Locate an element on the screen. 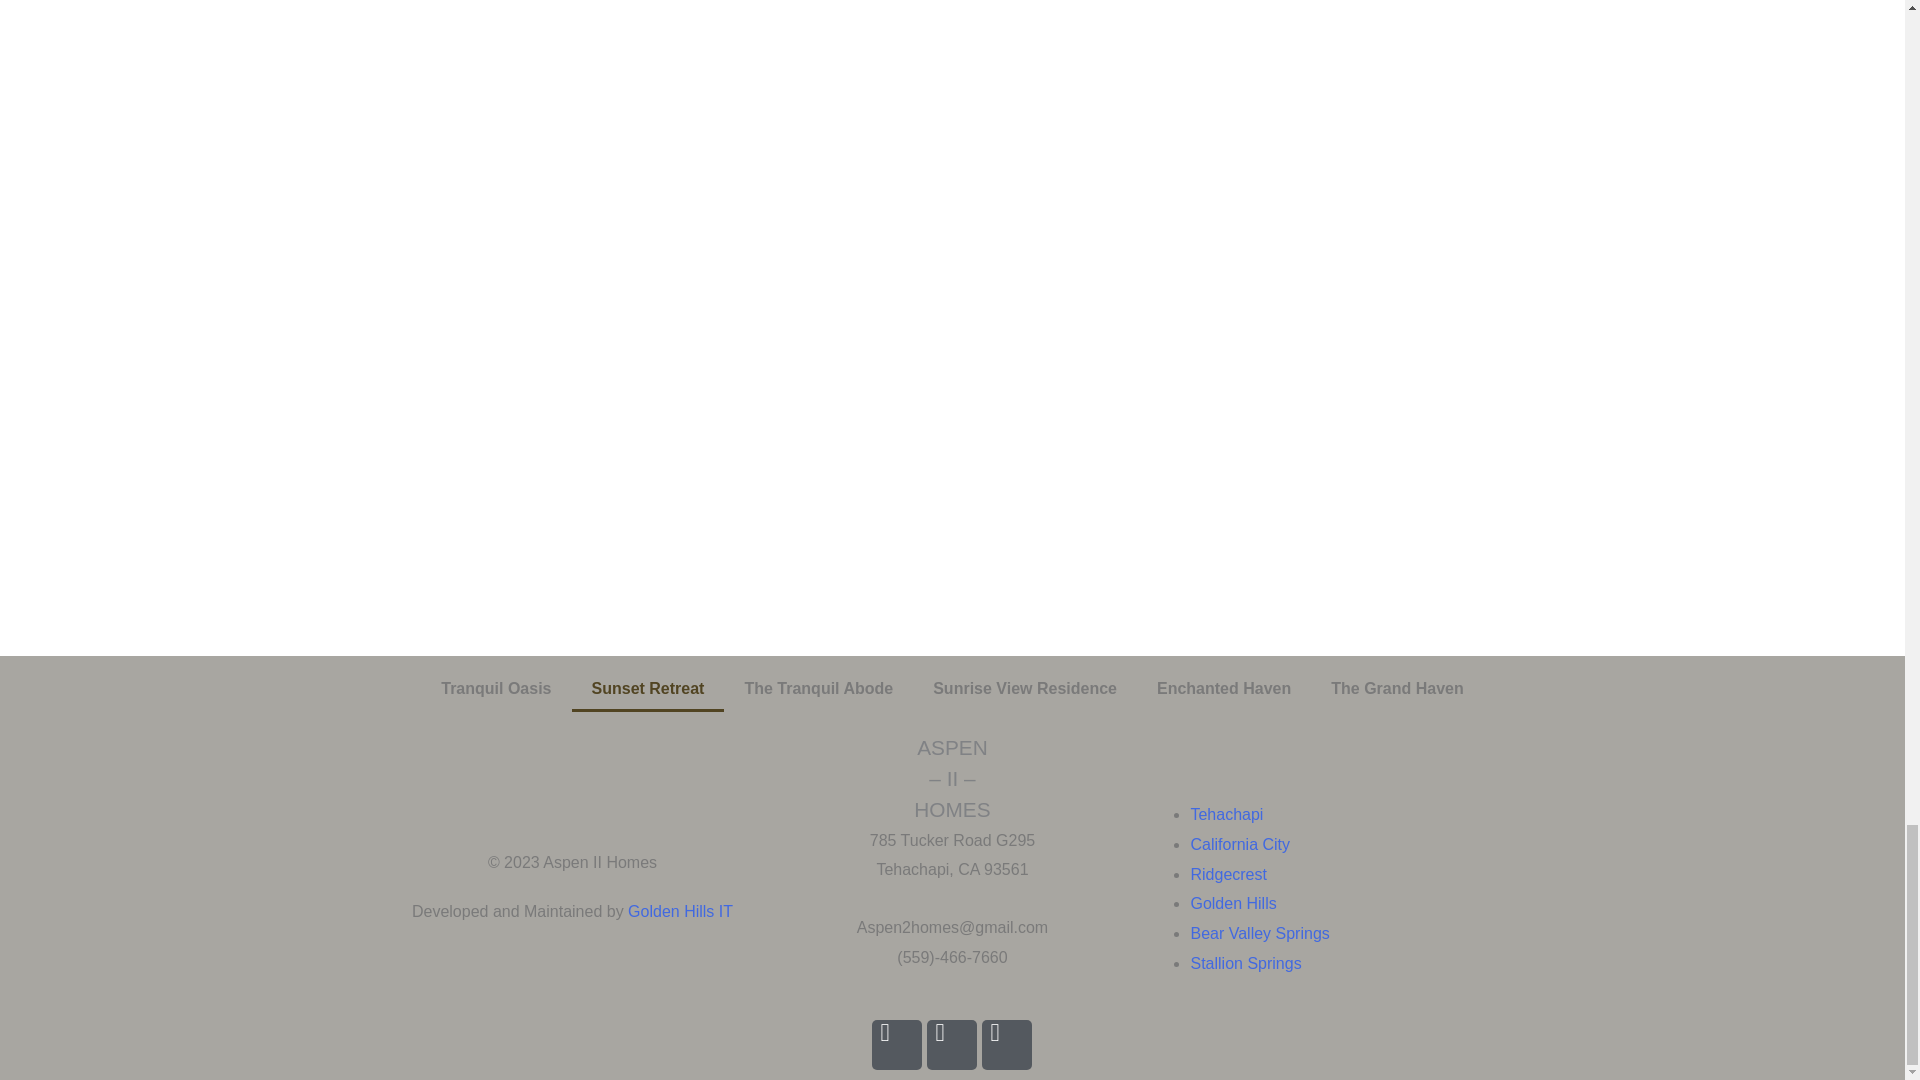 The height and width of the screenshot is (1080, 1920). Golden Hills IT is located at coordinates (680, 911).